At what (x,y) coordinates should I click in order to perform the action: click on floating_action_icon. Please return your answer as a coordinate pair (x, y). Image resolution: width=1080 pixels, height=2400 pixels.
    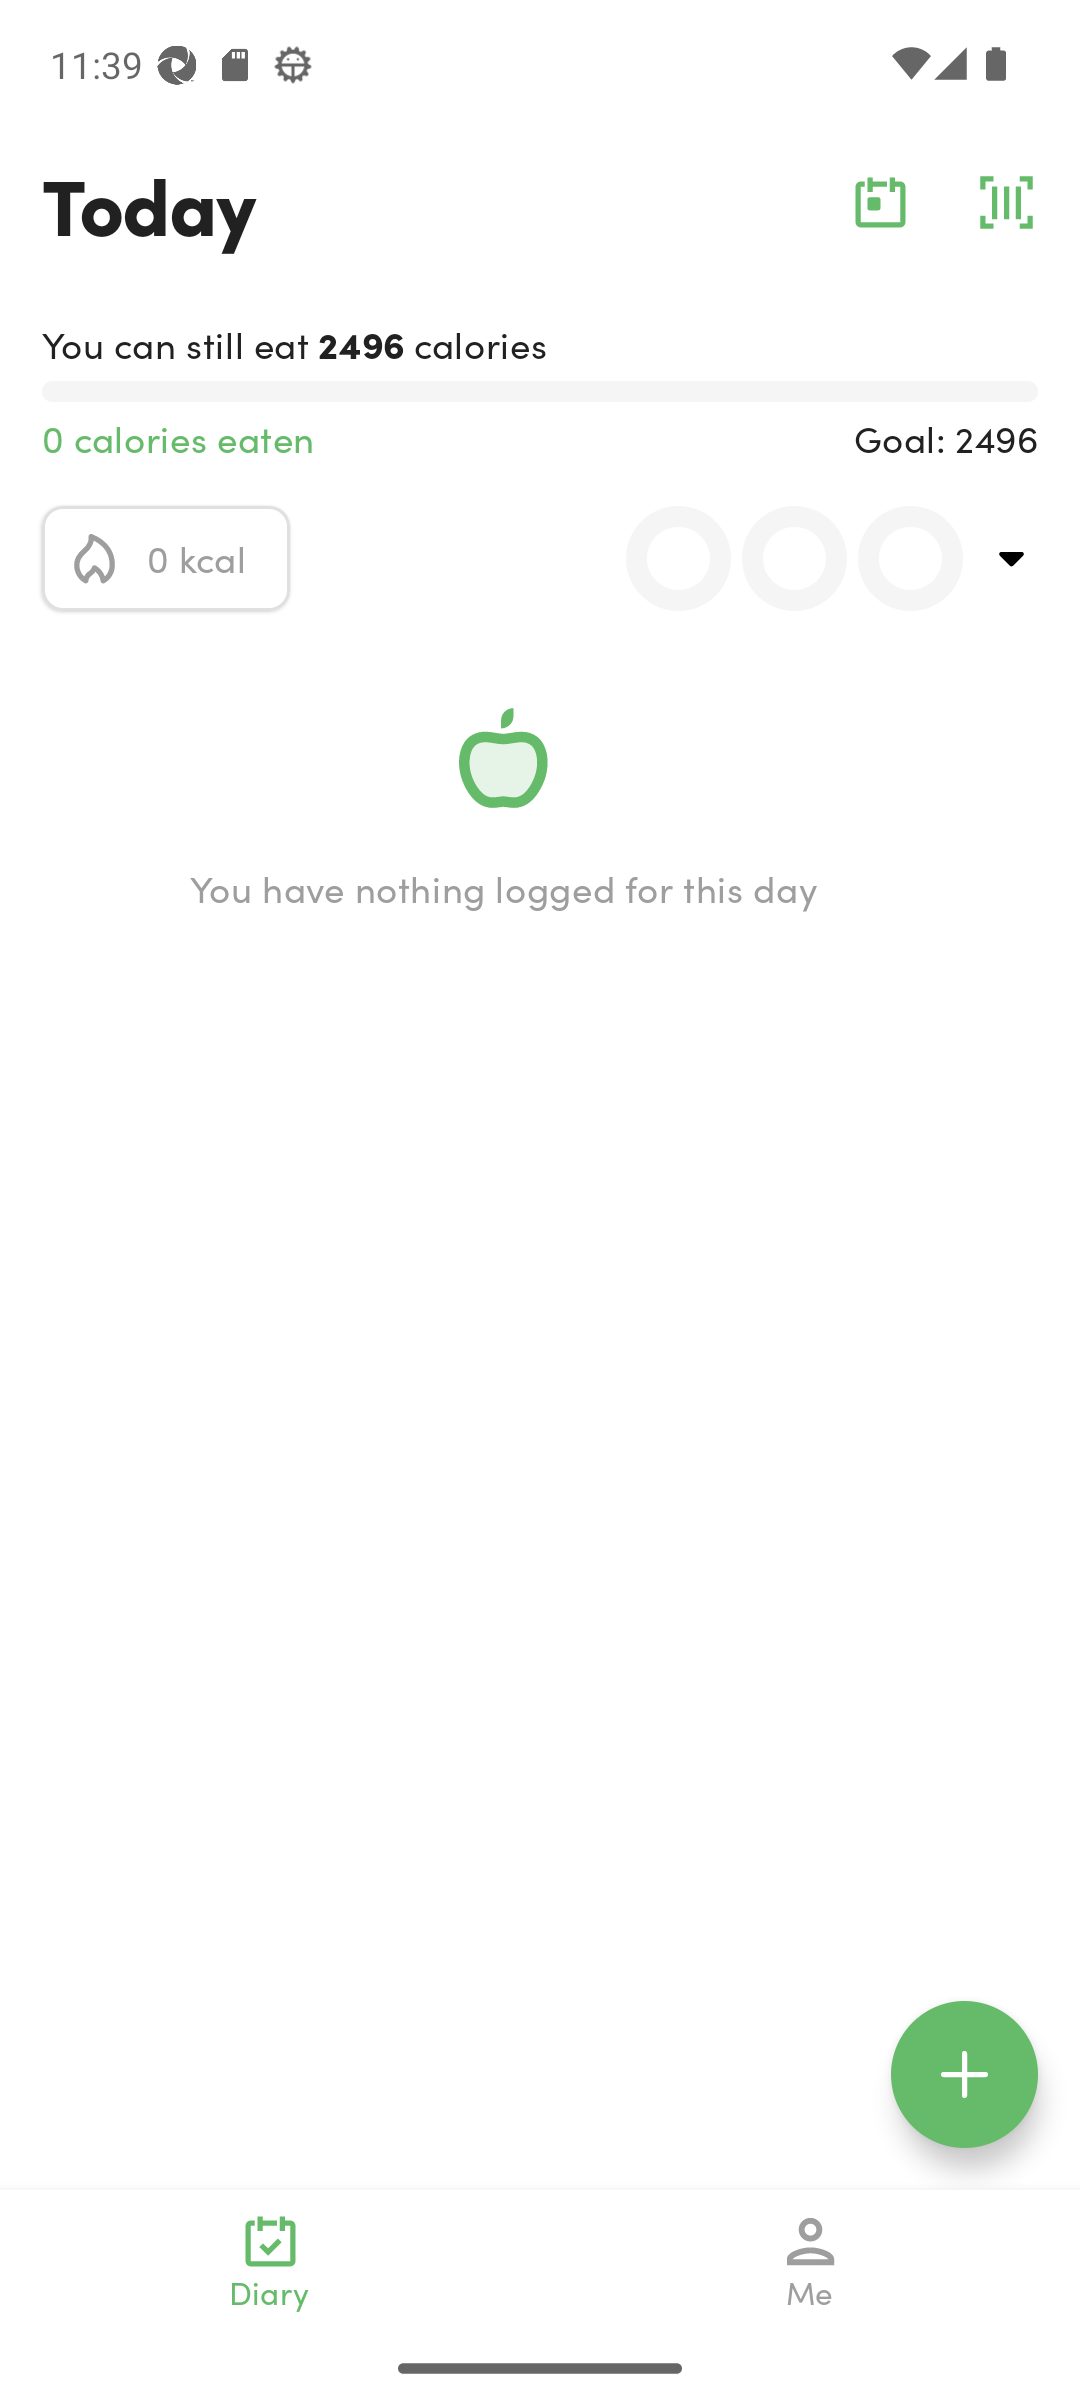
    Looking at the image, I should click on (964, 2074).